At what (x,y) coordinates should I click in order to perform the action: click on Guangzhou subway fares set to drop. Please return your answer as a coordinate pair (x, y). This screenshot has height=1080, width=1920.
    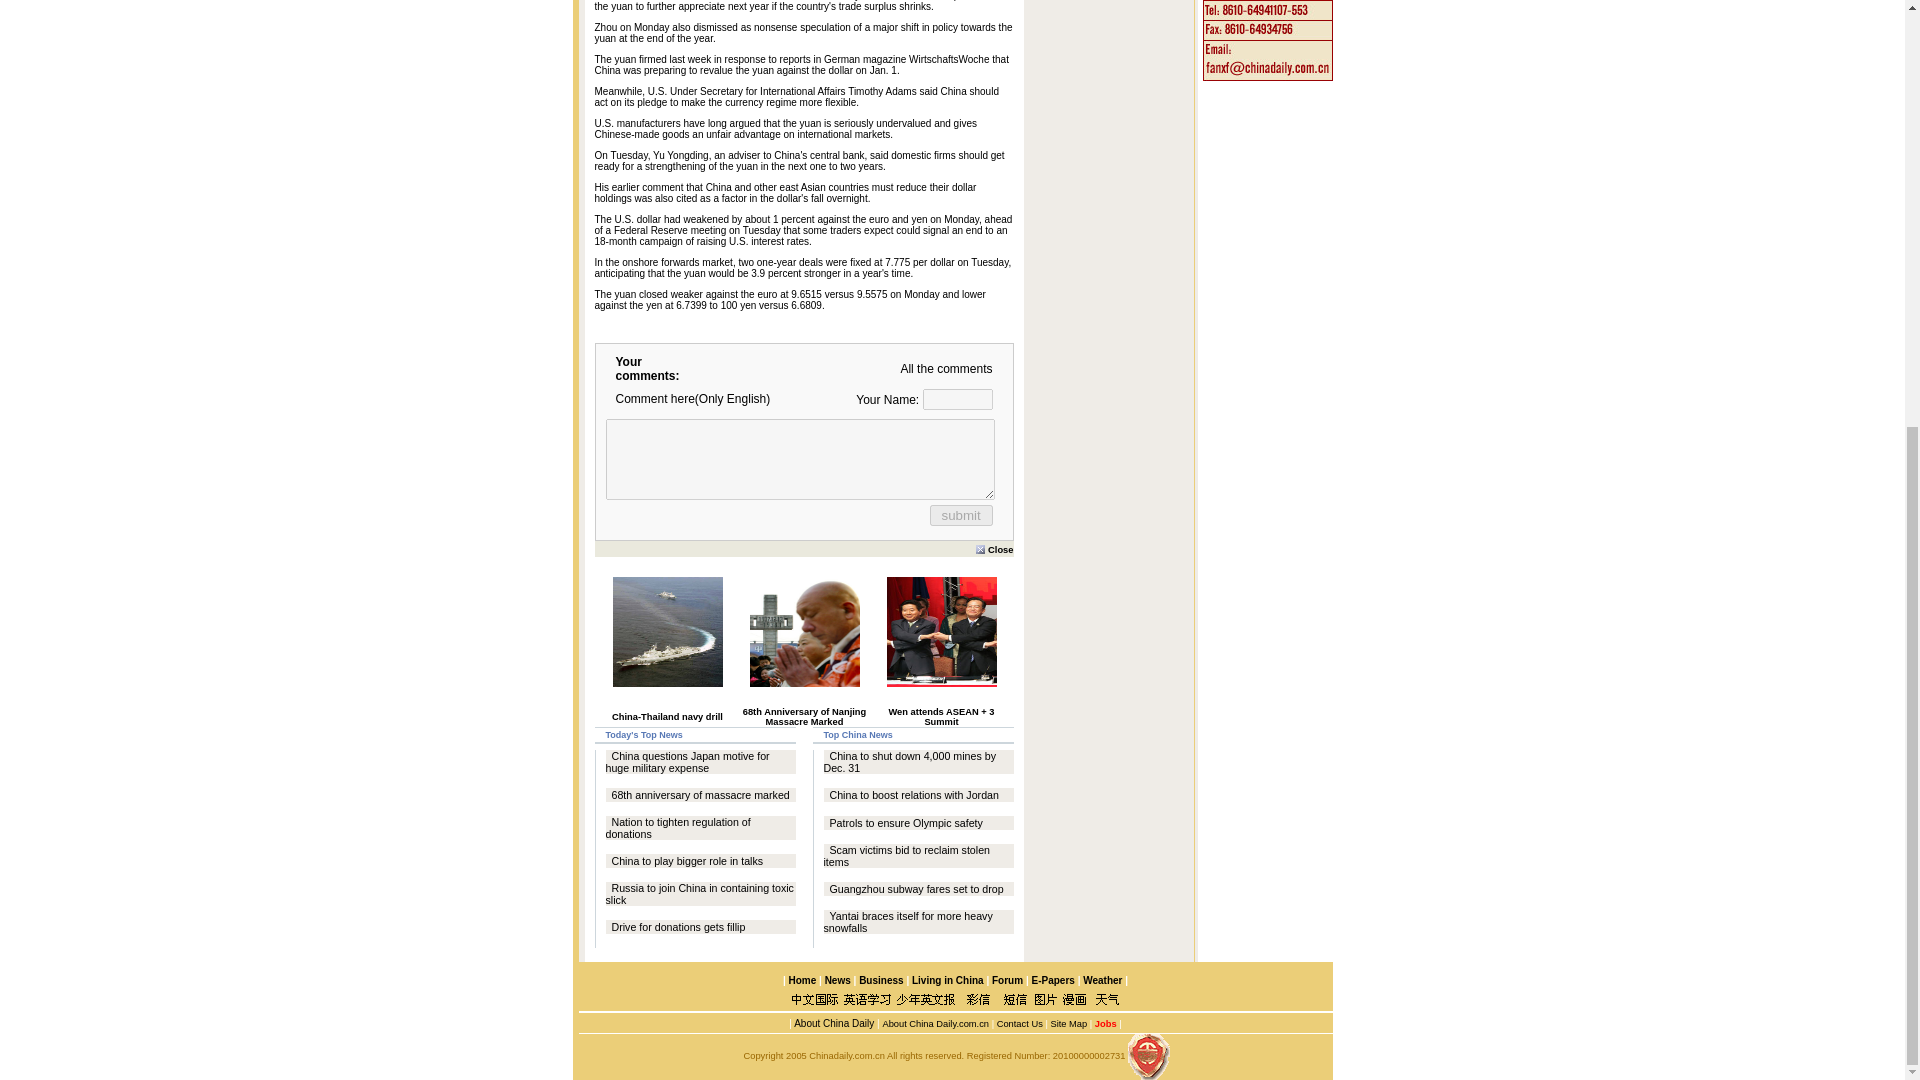
    Looking at the image, I should click on (916, 889).